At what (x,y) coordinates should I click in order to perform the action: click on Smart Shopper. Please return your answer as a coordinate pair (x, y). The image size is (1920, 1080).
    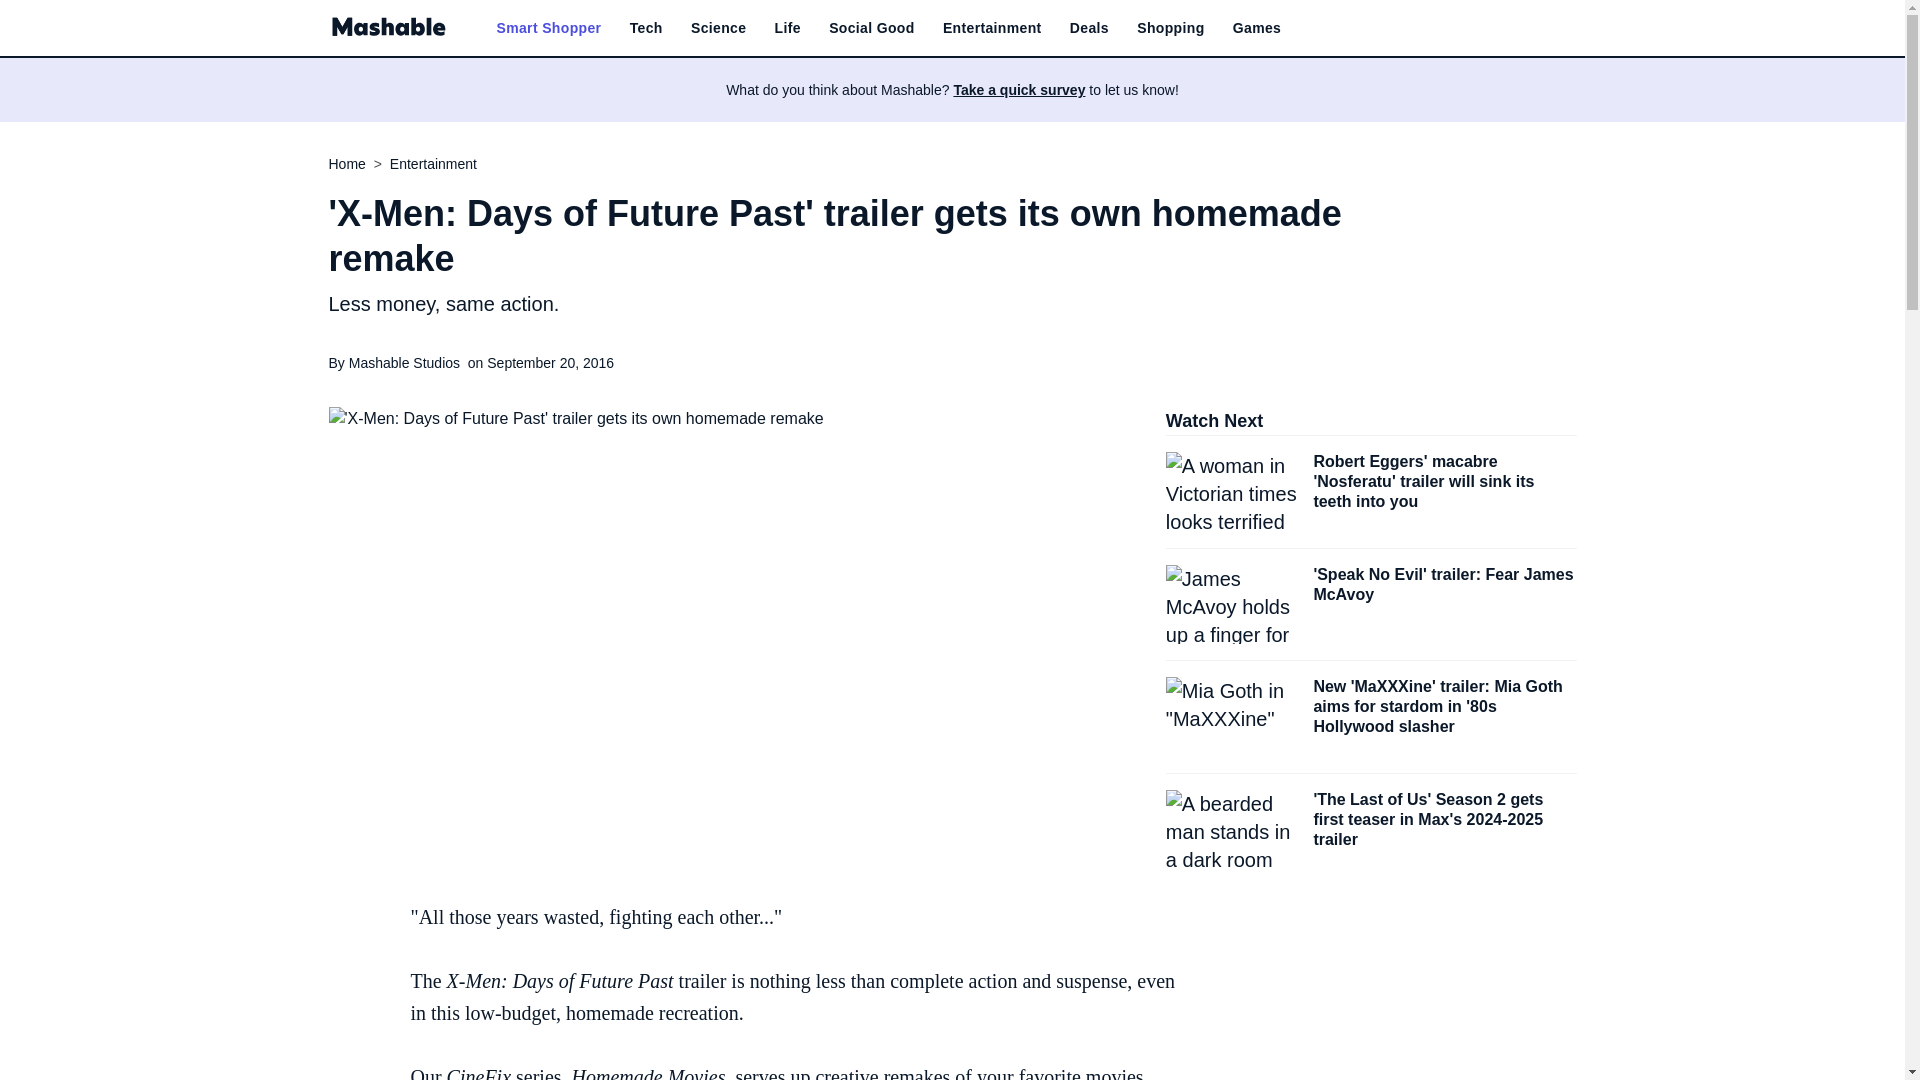
    Looking at the image, I should click on (548, 28).